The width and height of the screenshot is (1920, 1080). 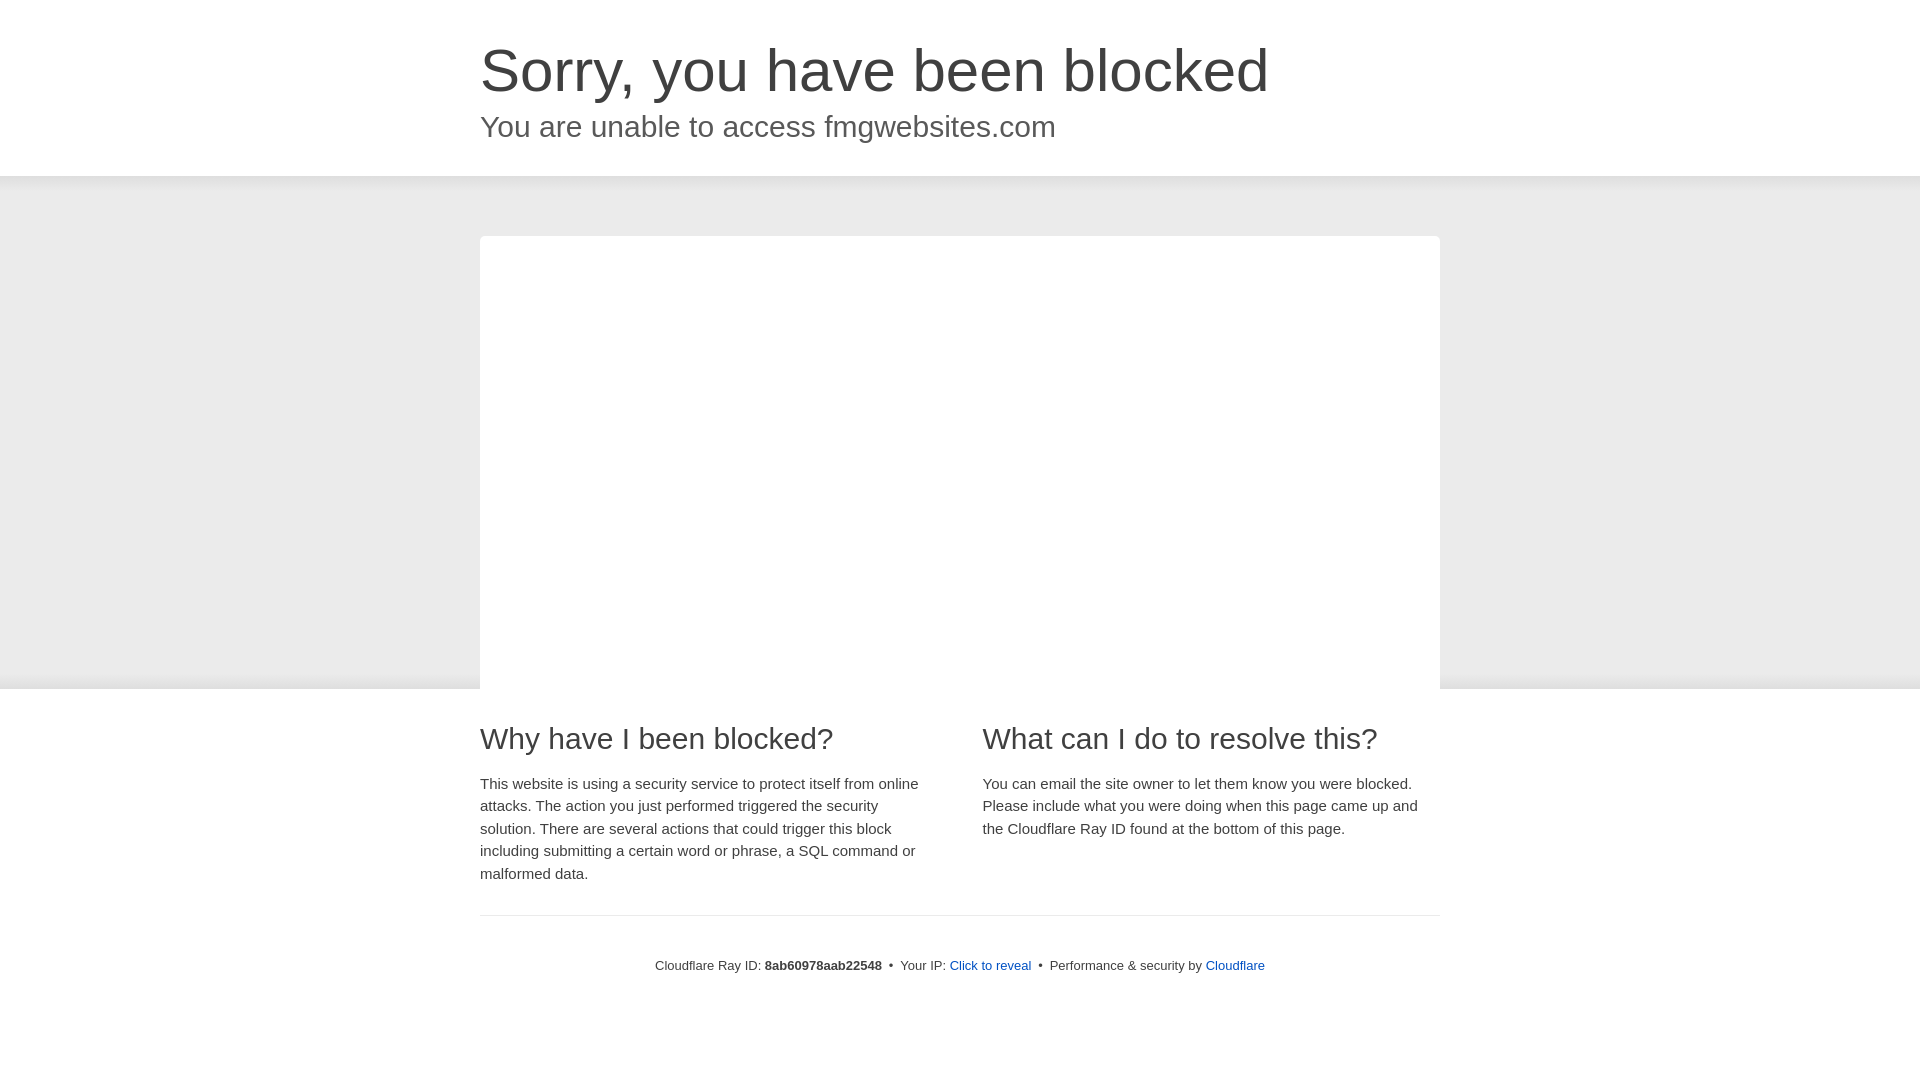 What do you see at coordinates (991, 966) in the screenshot?
I see `Click to reveal` at bounding box center [991, 966].